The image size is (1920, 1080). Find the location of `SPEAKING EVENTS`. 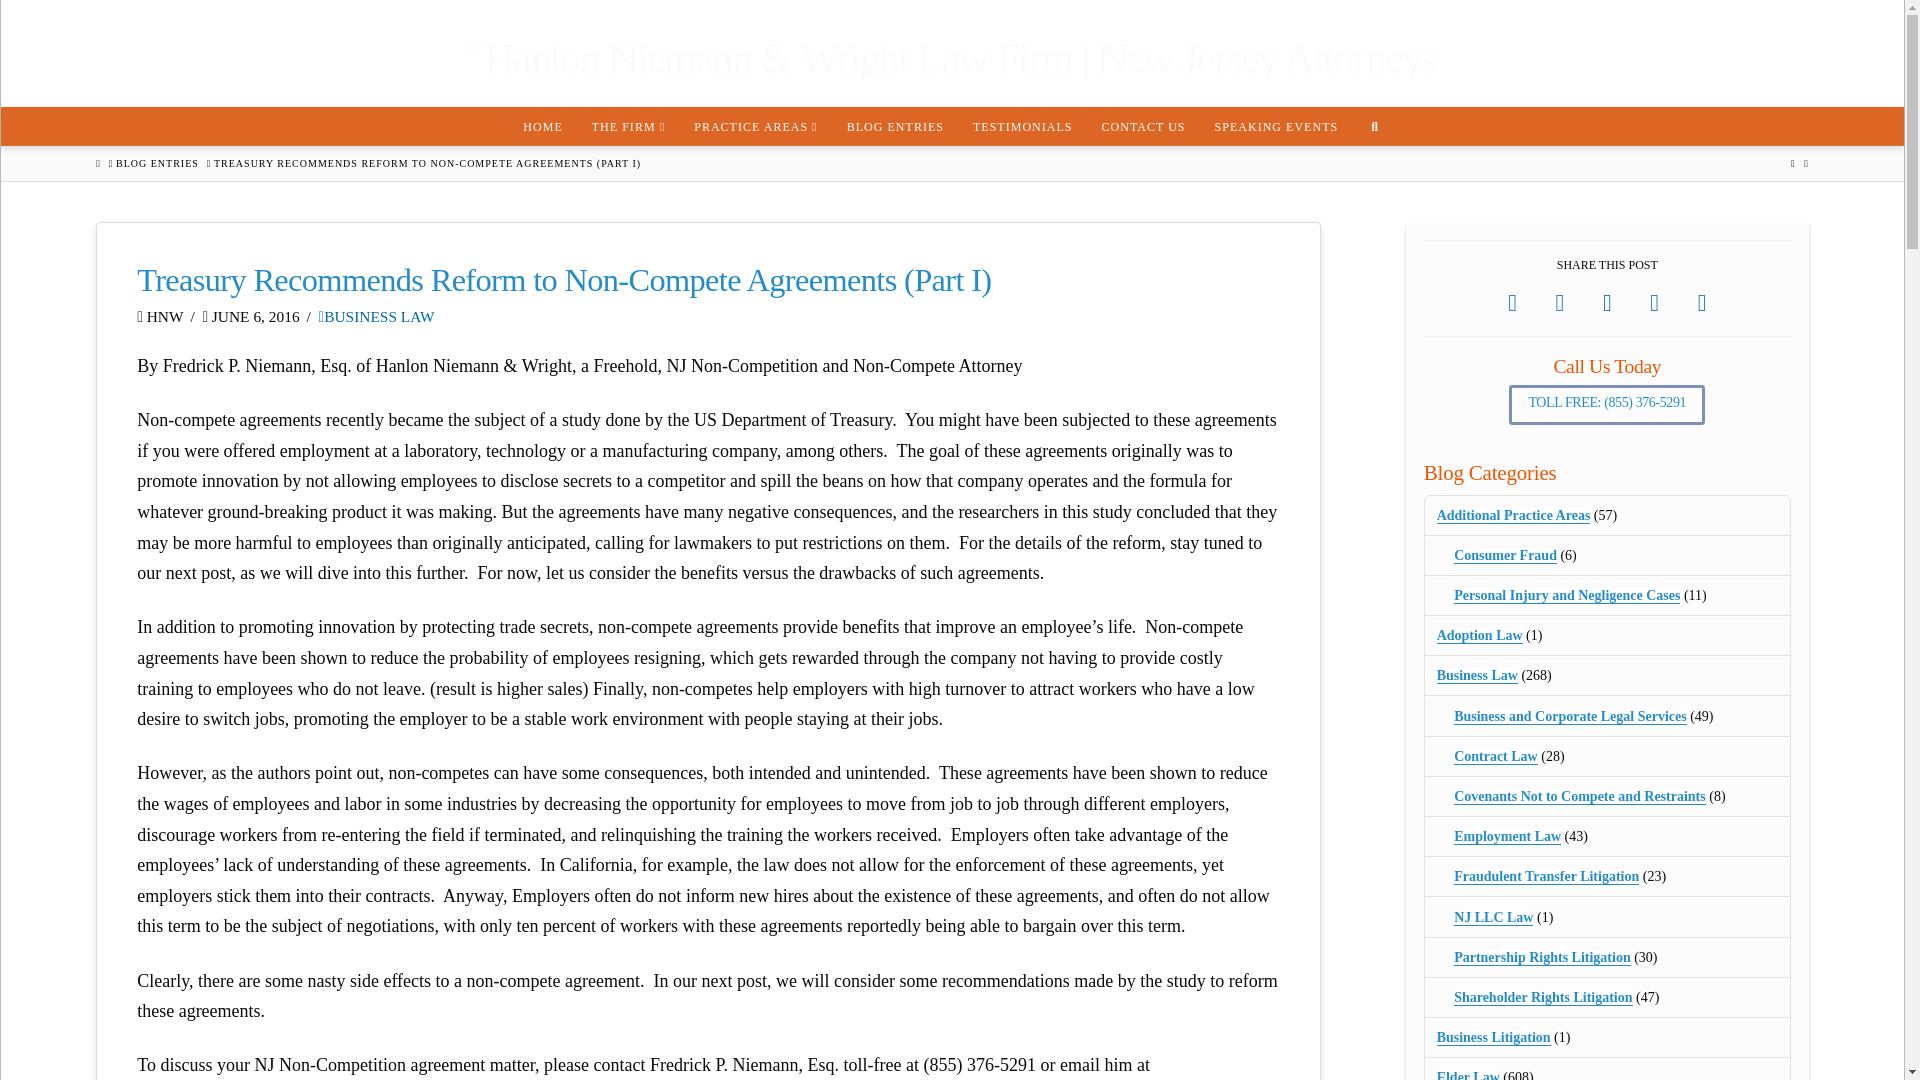

SPEAKING EVENTS is located at coordinates (1276, 125).